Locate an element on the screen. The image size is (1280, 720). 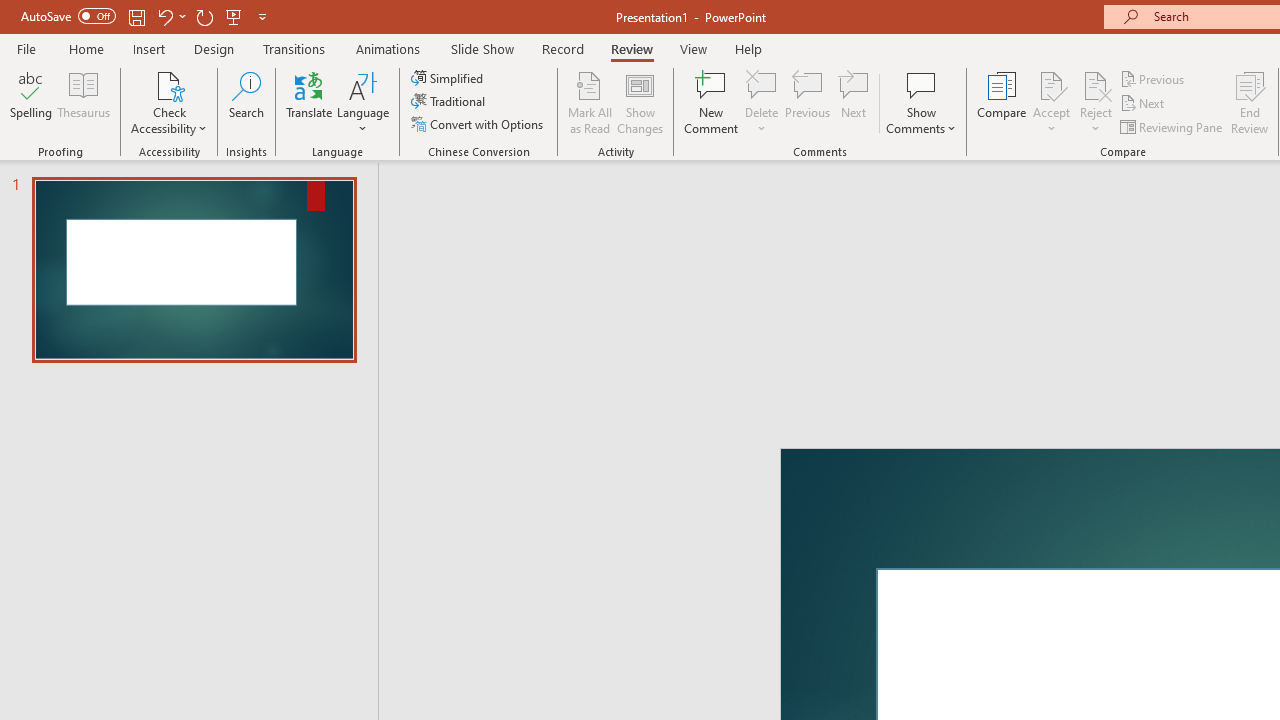
Show Comments is located at coordinates (921, 84).